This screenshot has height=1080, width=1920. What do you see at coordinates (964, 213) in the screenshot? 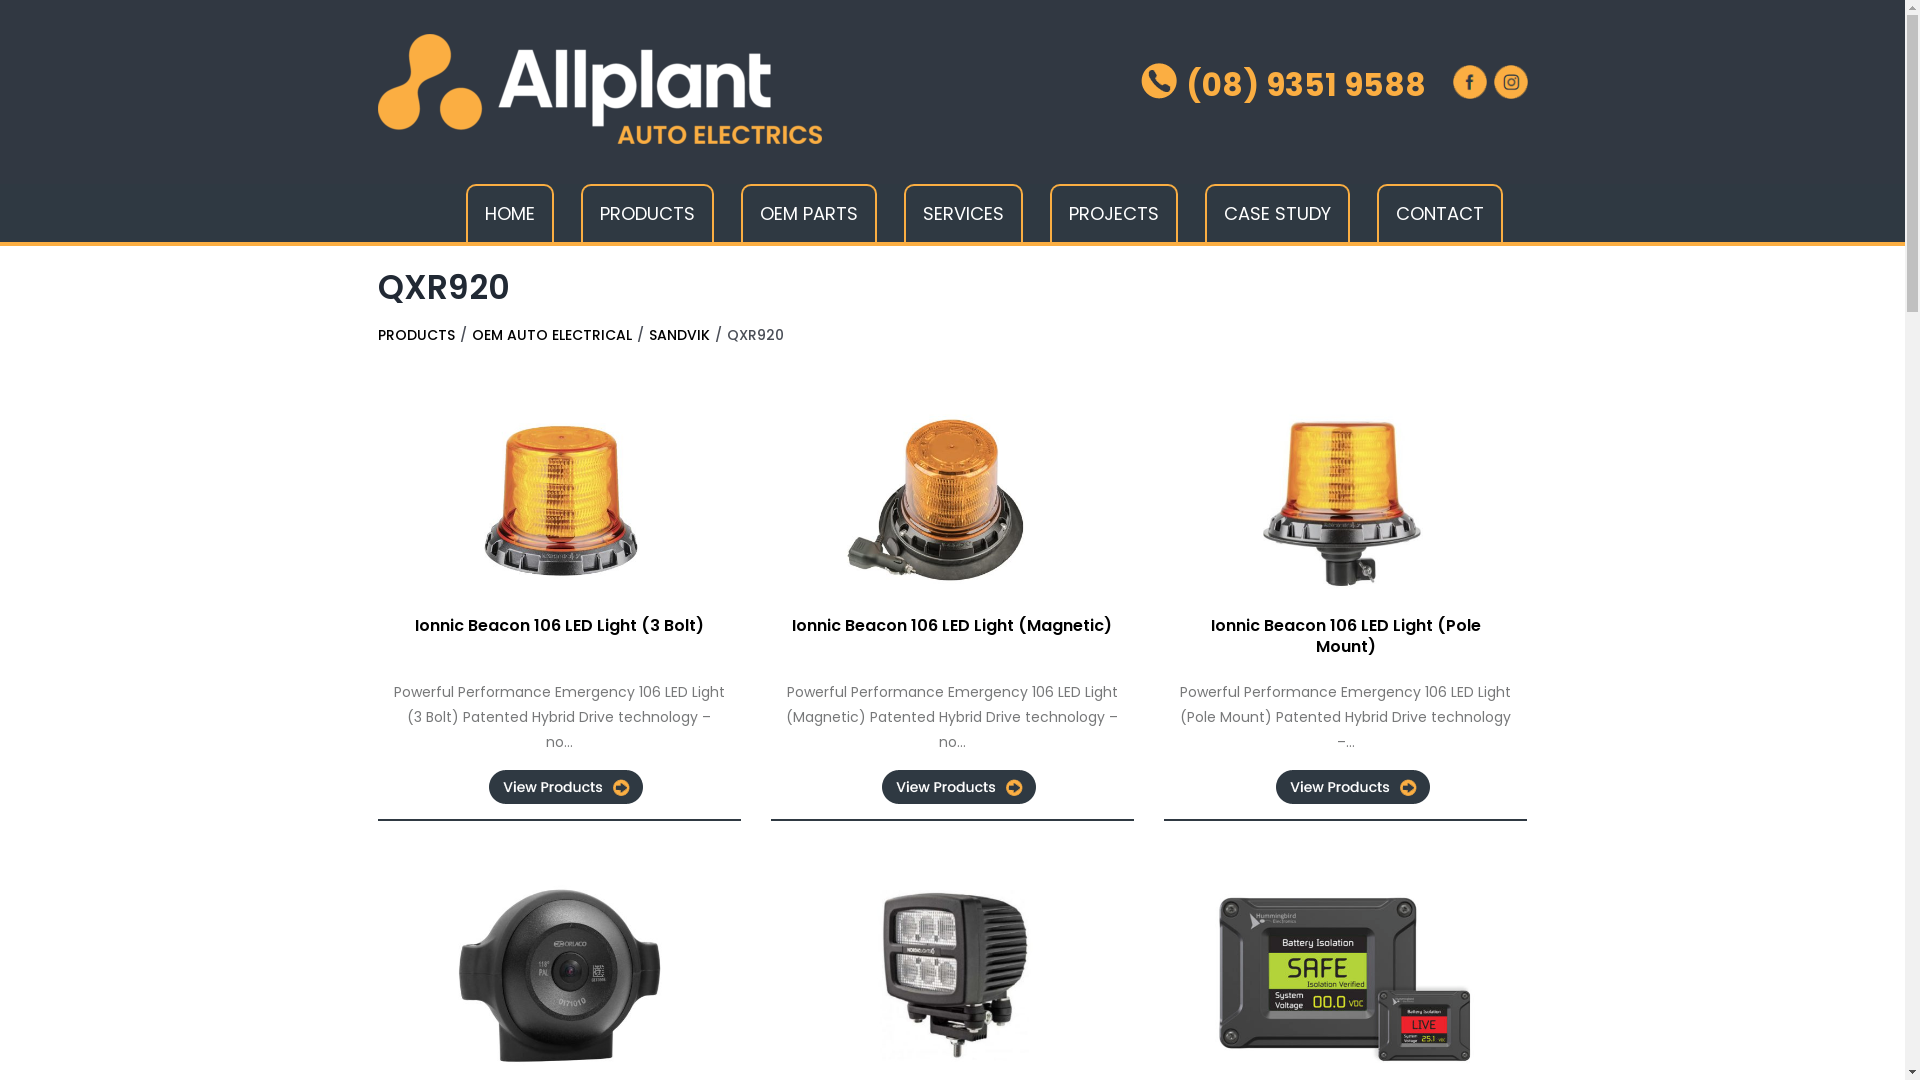
I see `SERVICES` at bounding box center [964, 213].